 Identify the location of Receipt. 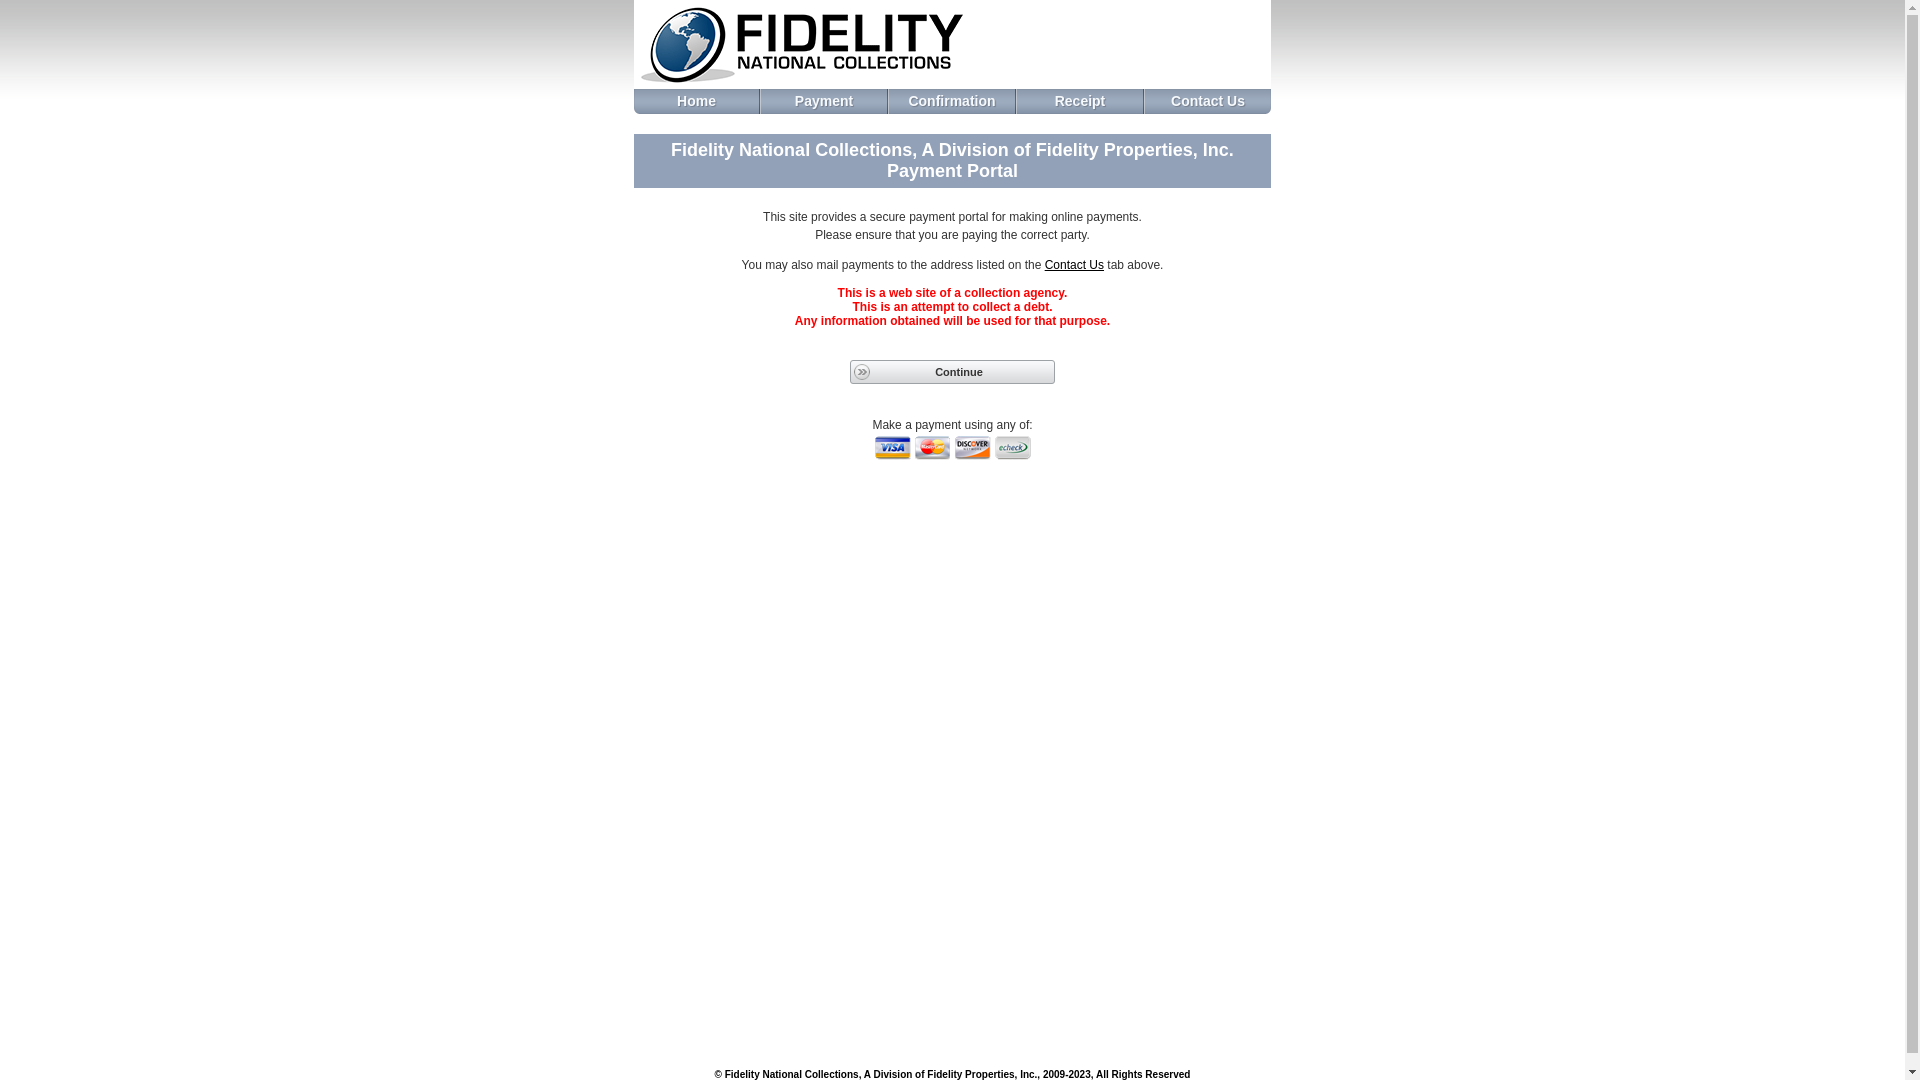
(1080, 102).